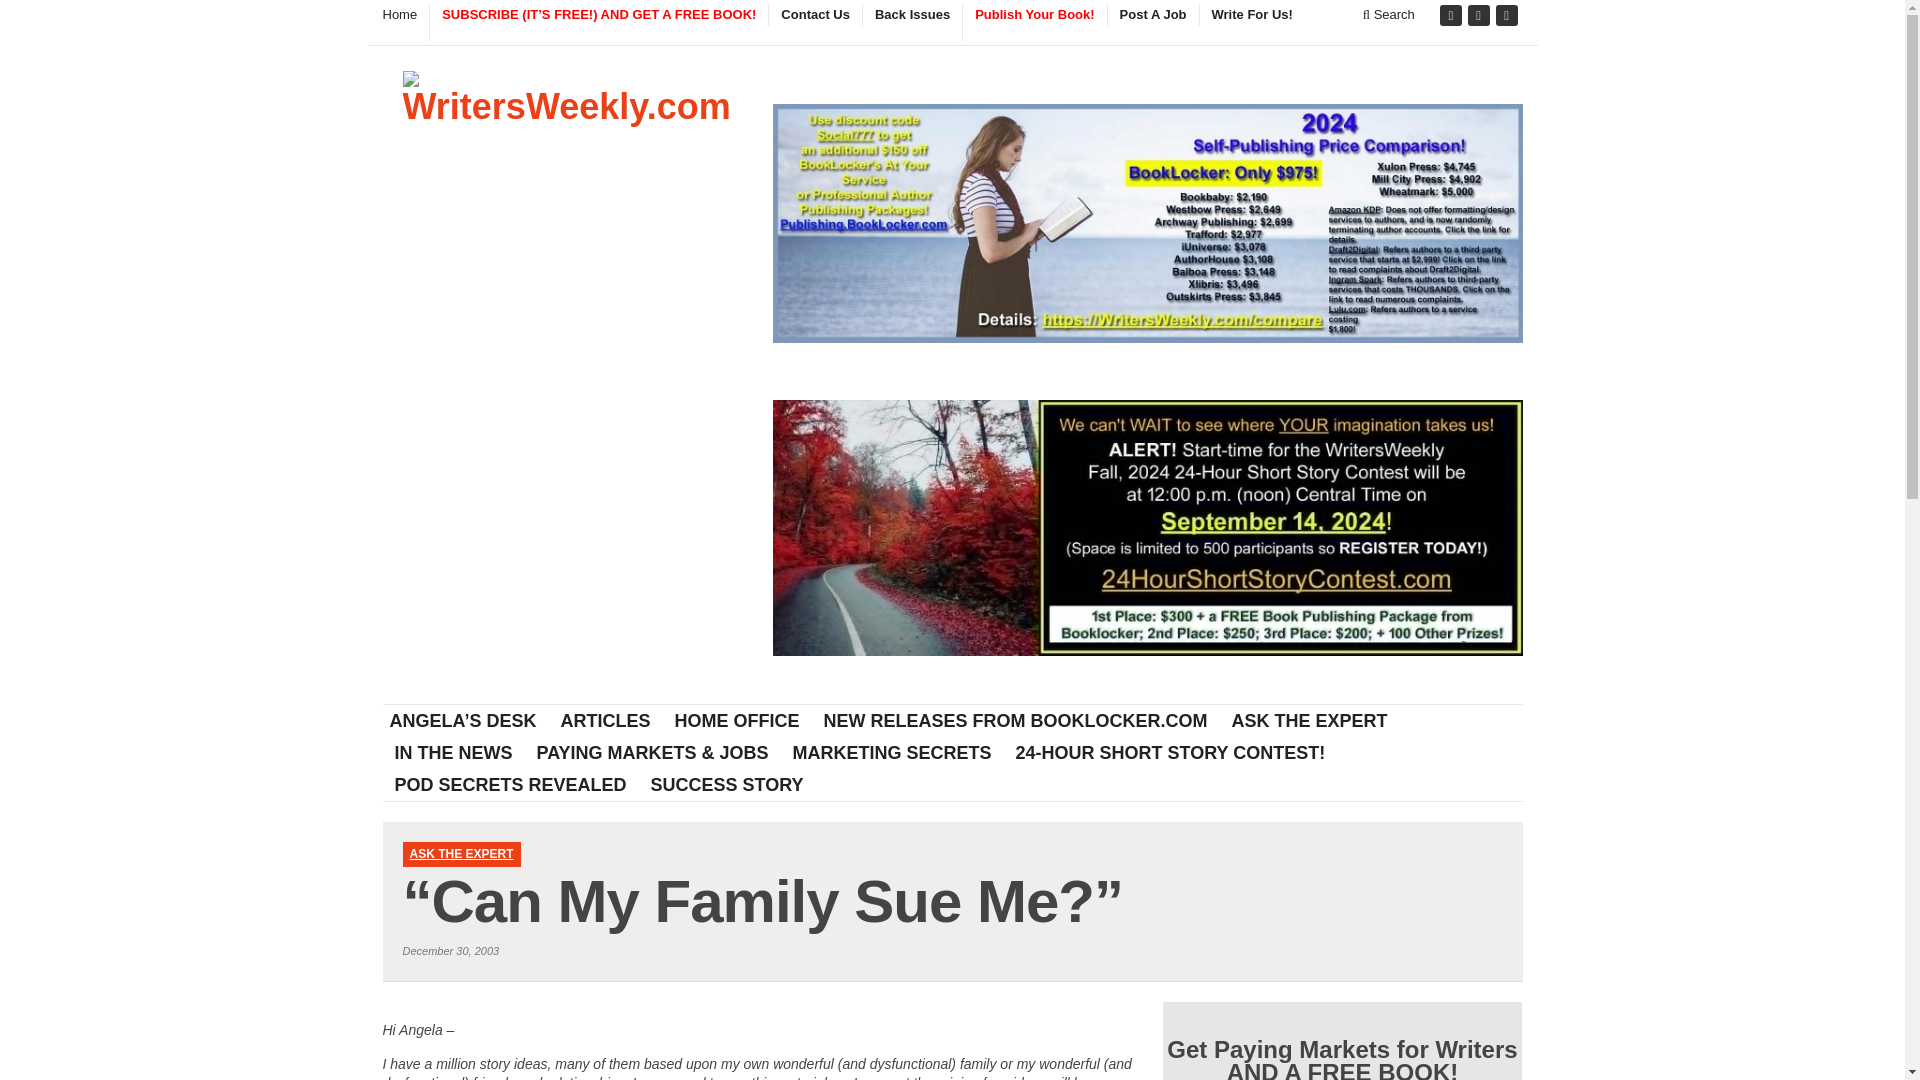 This screenshot has height=1080, width=1920. What do you see at coordinates (1171, 752) in the screenshot?
I see `24-HOUR SHORT STORY CONTEST!` at bounding box center [1171, 752].